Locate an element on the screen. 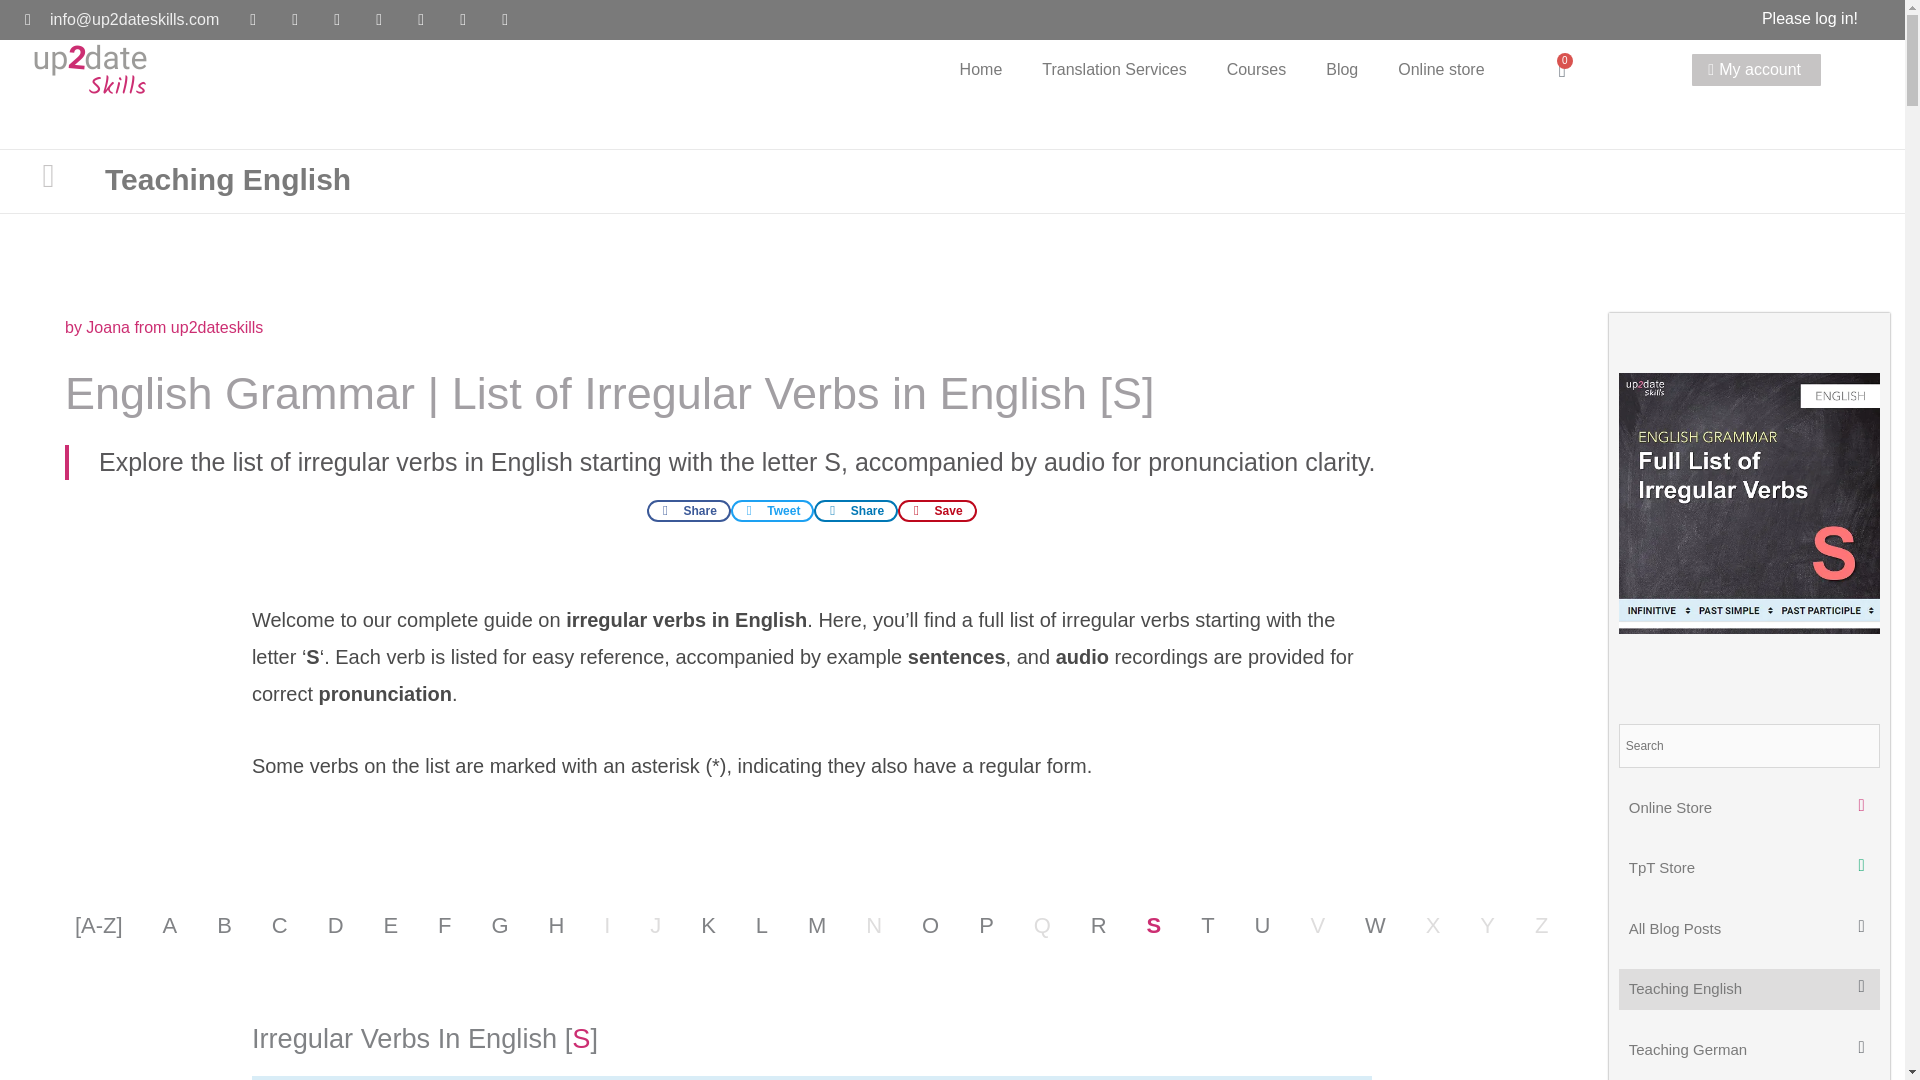 This screenshot has height=1080, width=1920. Blog is located at coordinates (1342, 70).